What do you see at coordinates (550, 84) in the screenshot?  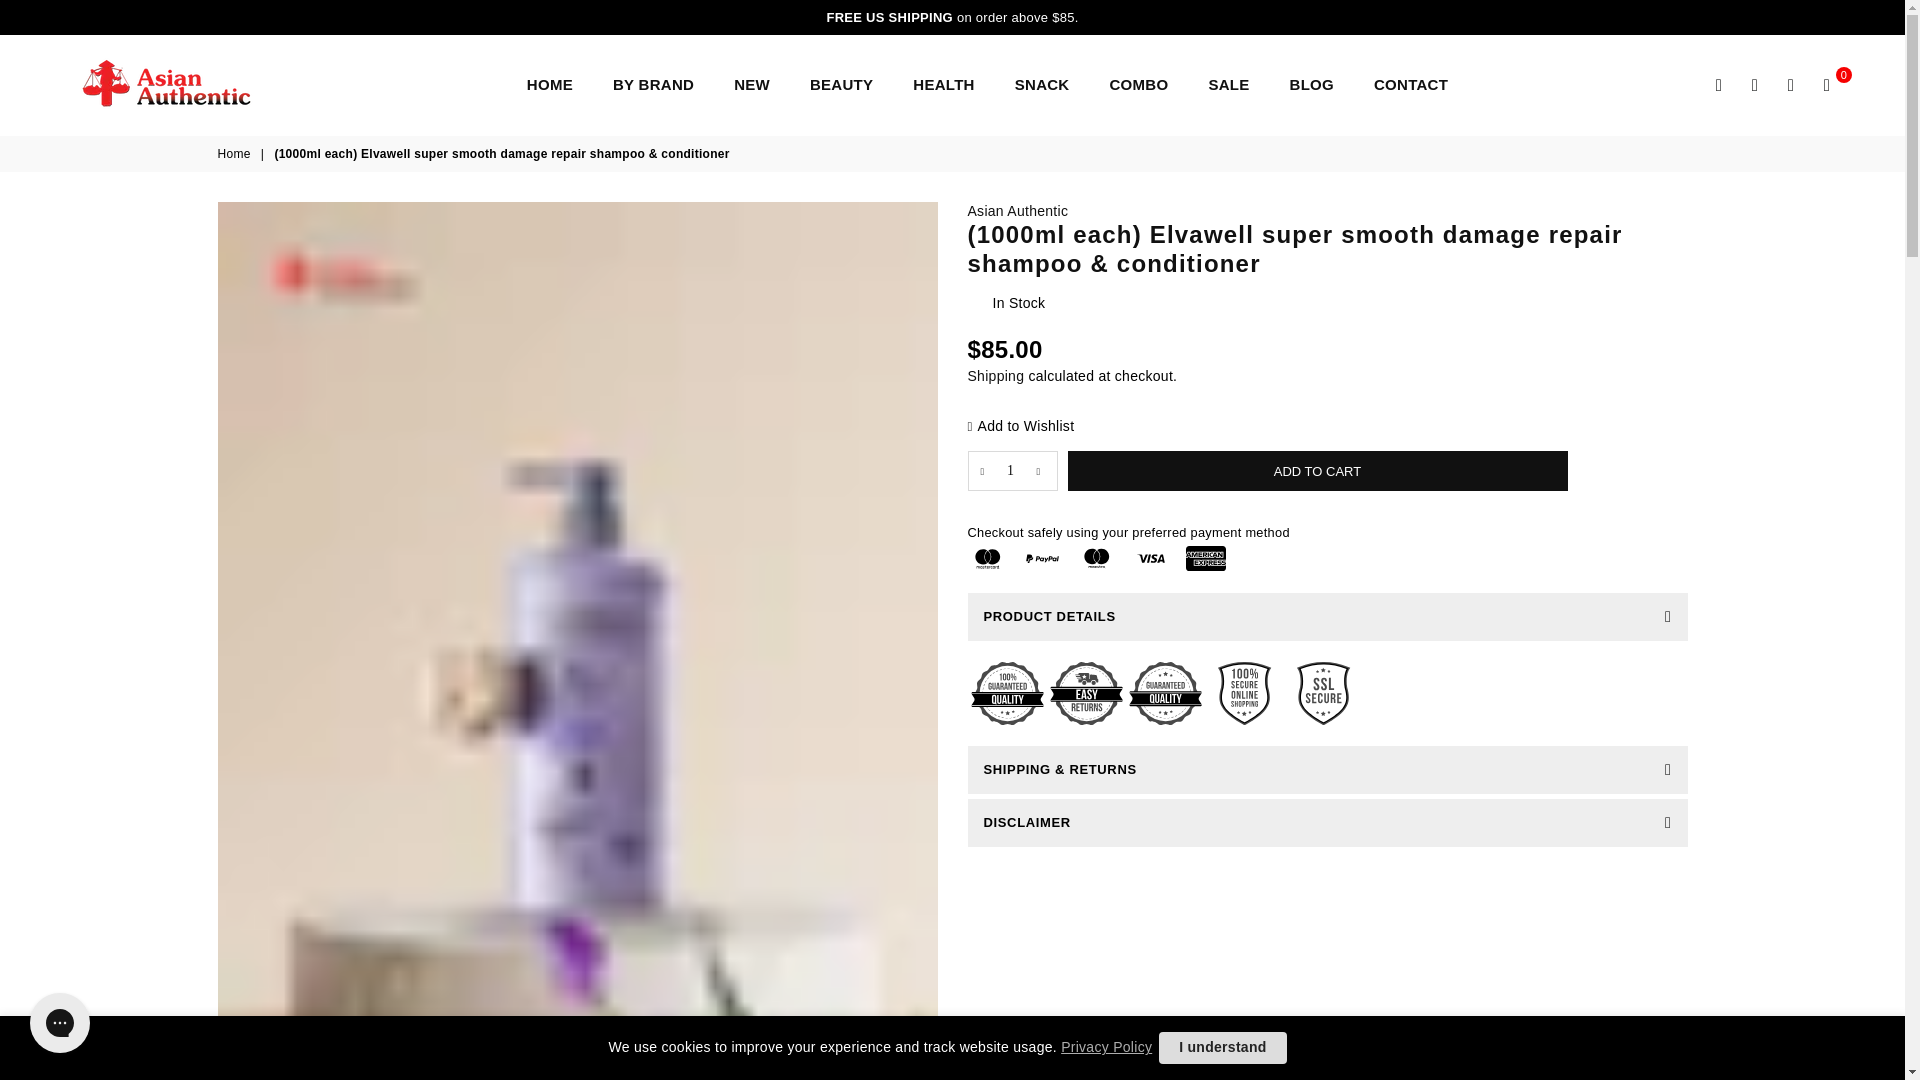 I see `HOME` at bounding box center [550, 84].